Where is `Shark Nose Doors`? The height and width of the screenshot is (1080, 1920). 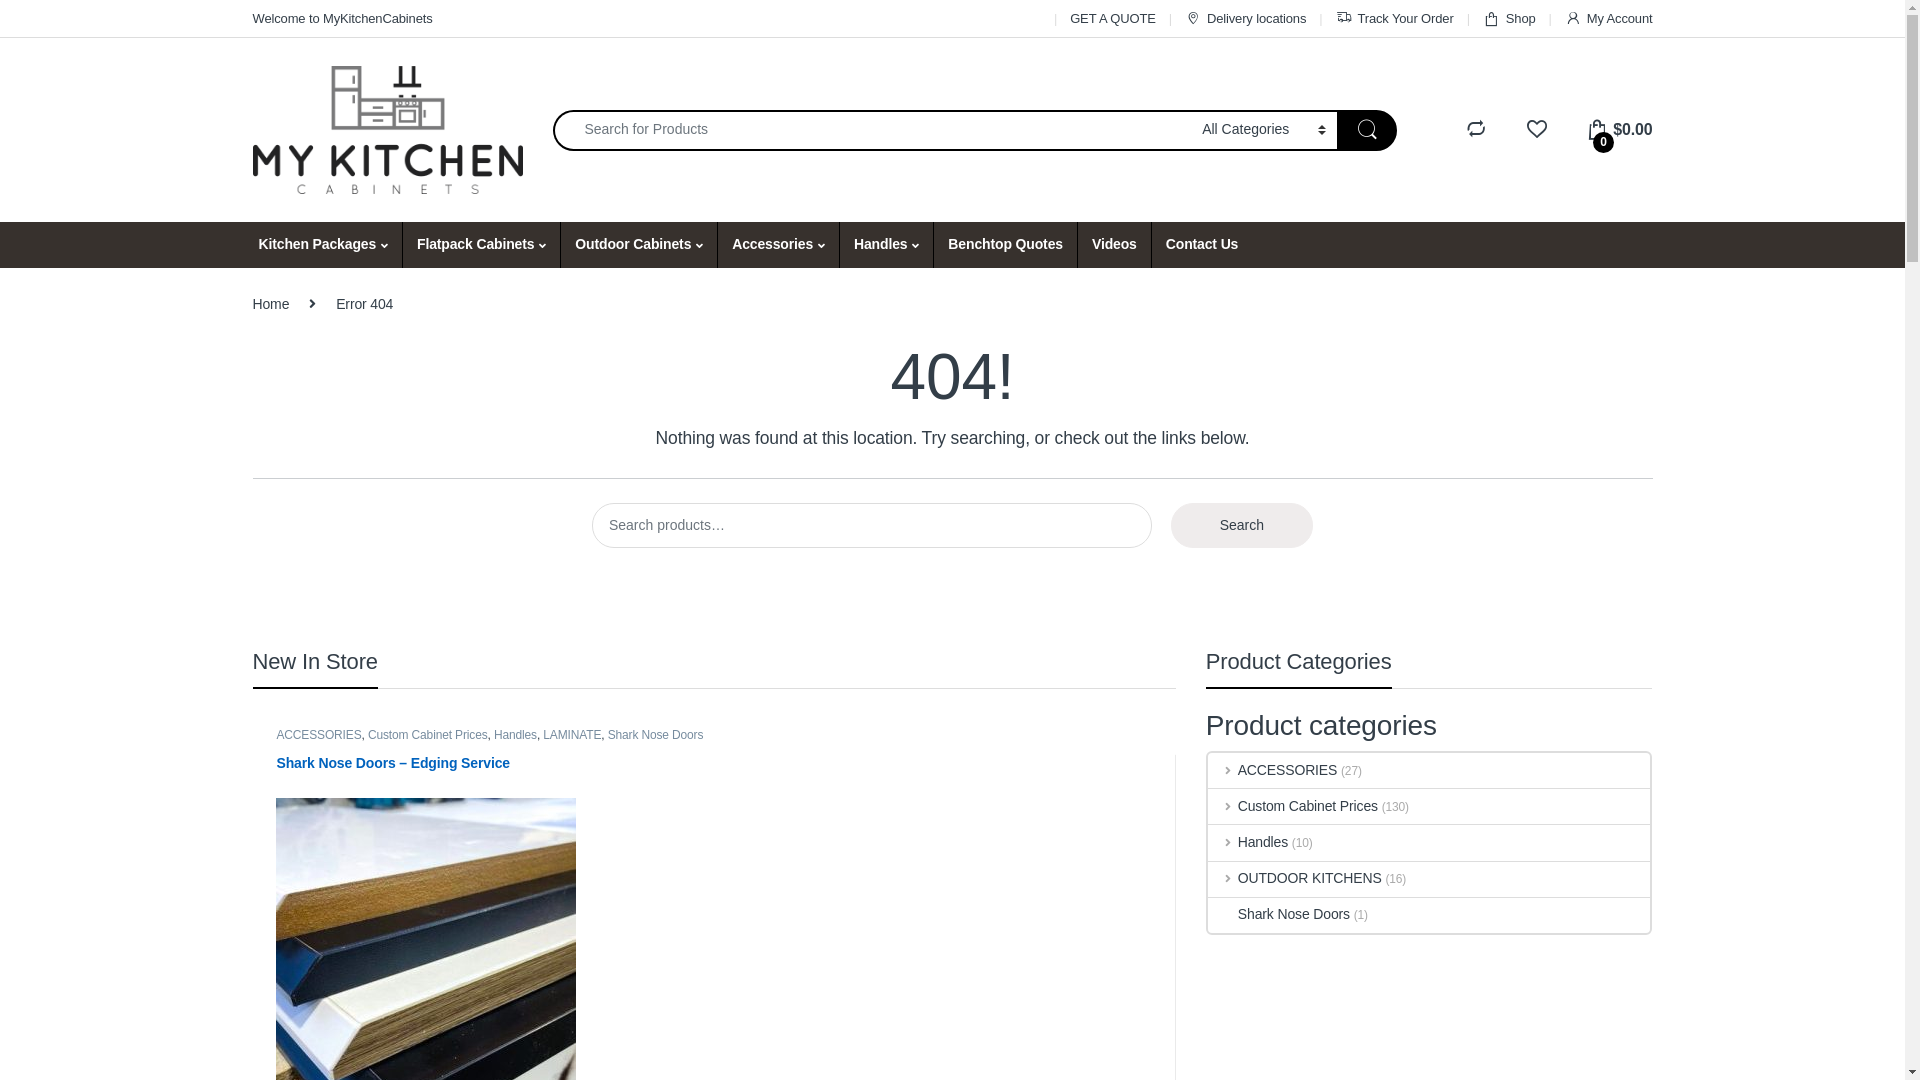
Shark Nose Doors is located at coordinates (656, 735).